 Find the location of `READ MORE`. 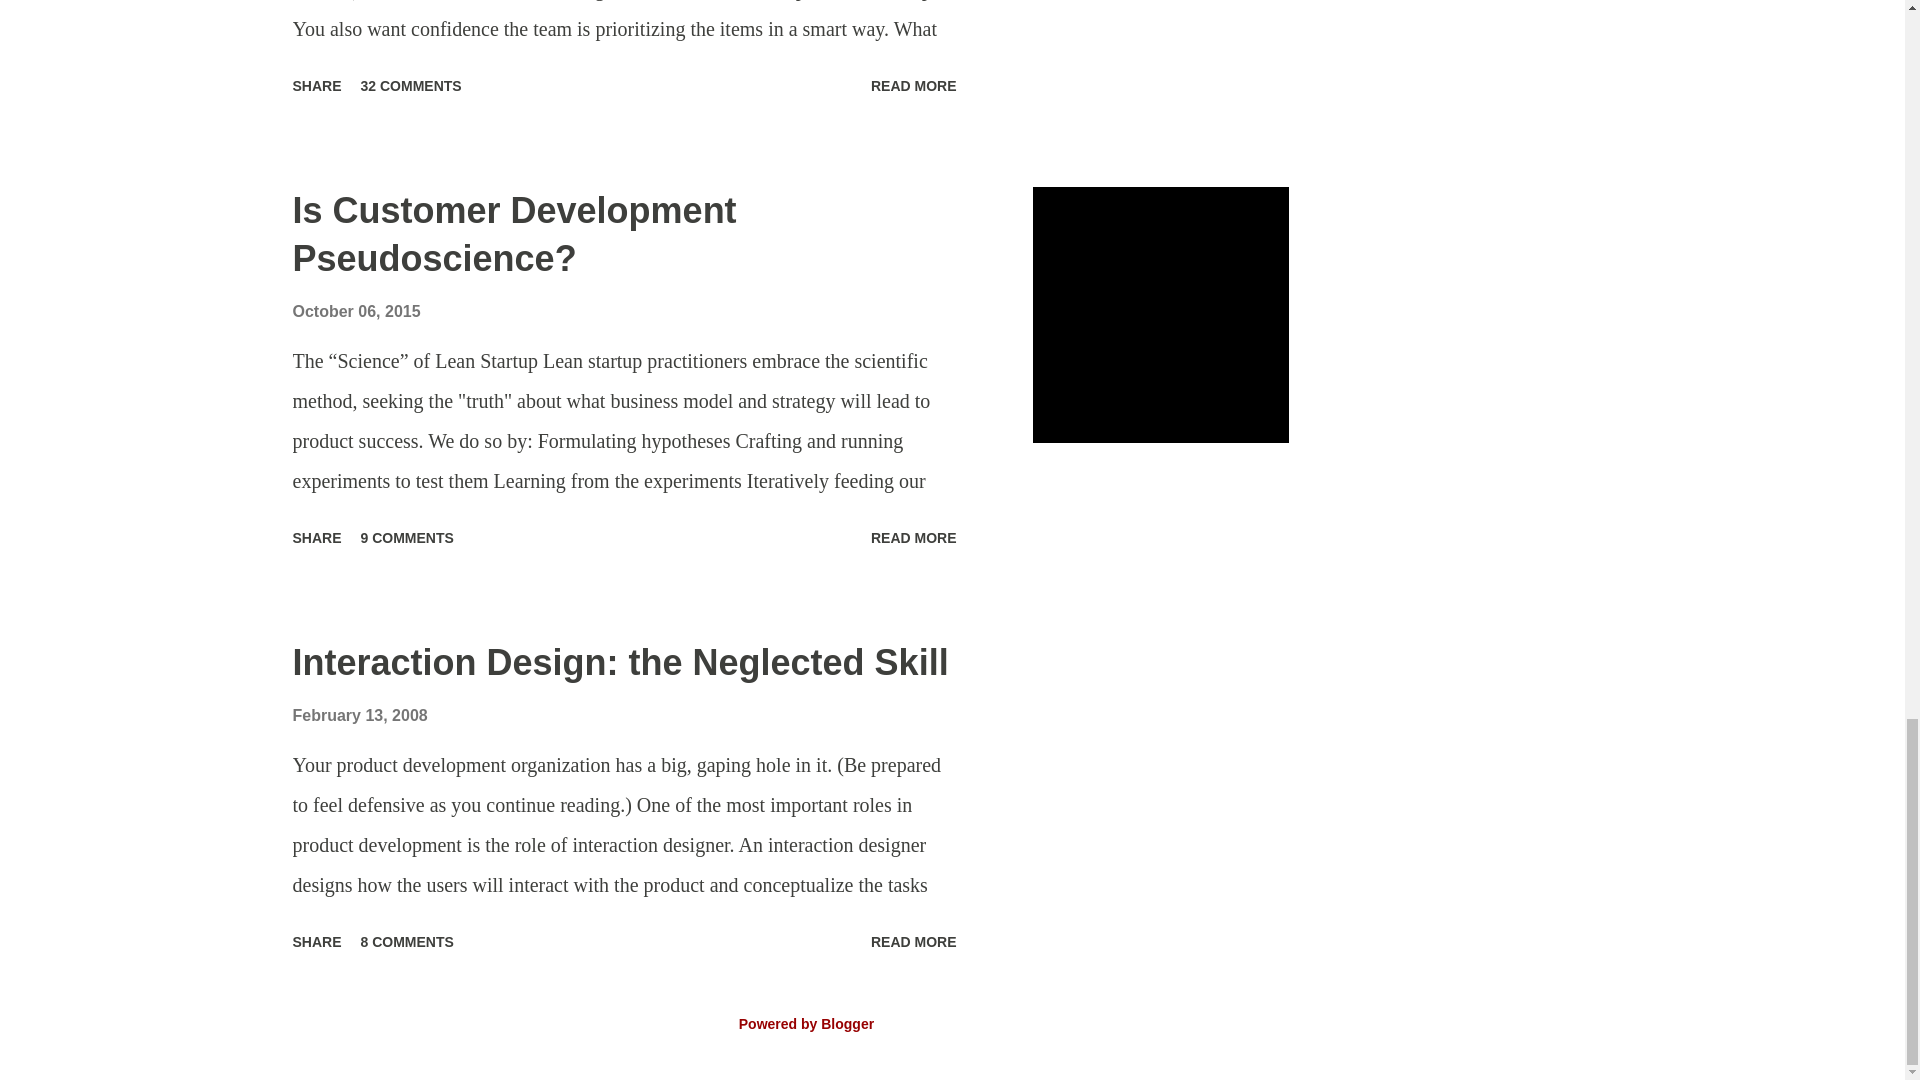

READ MORE is located at coordinates (914, 86).